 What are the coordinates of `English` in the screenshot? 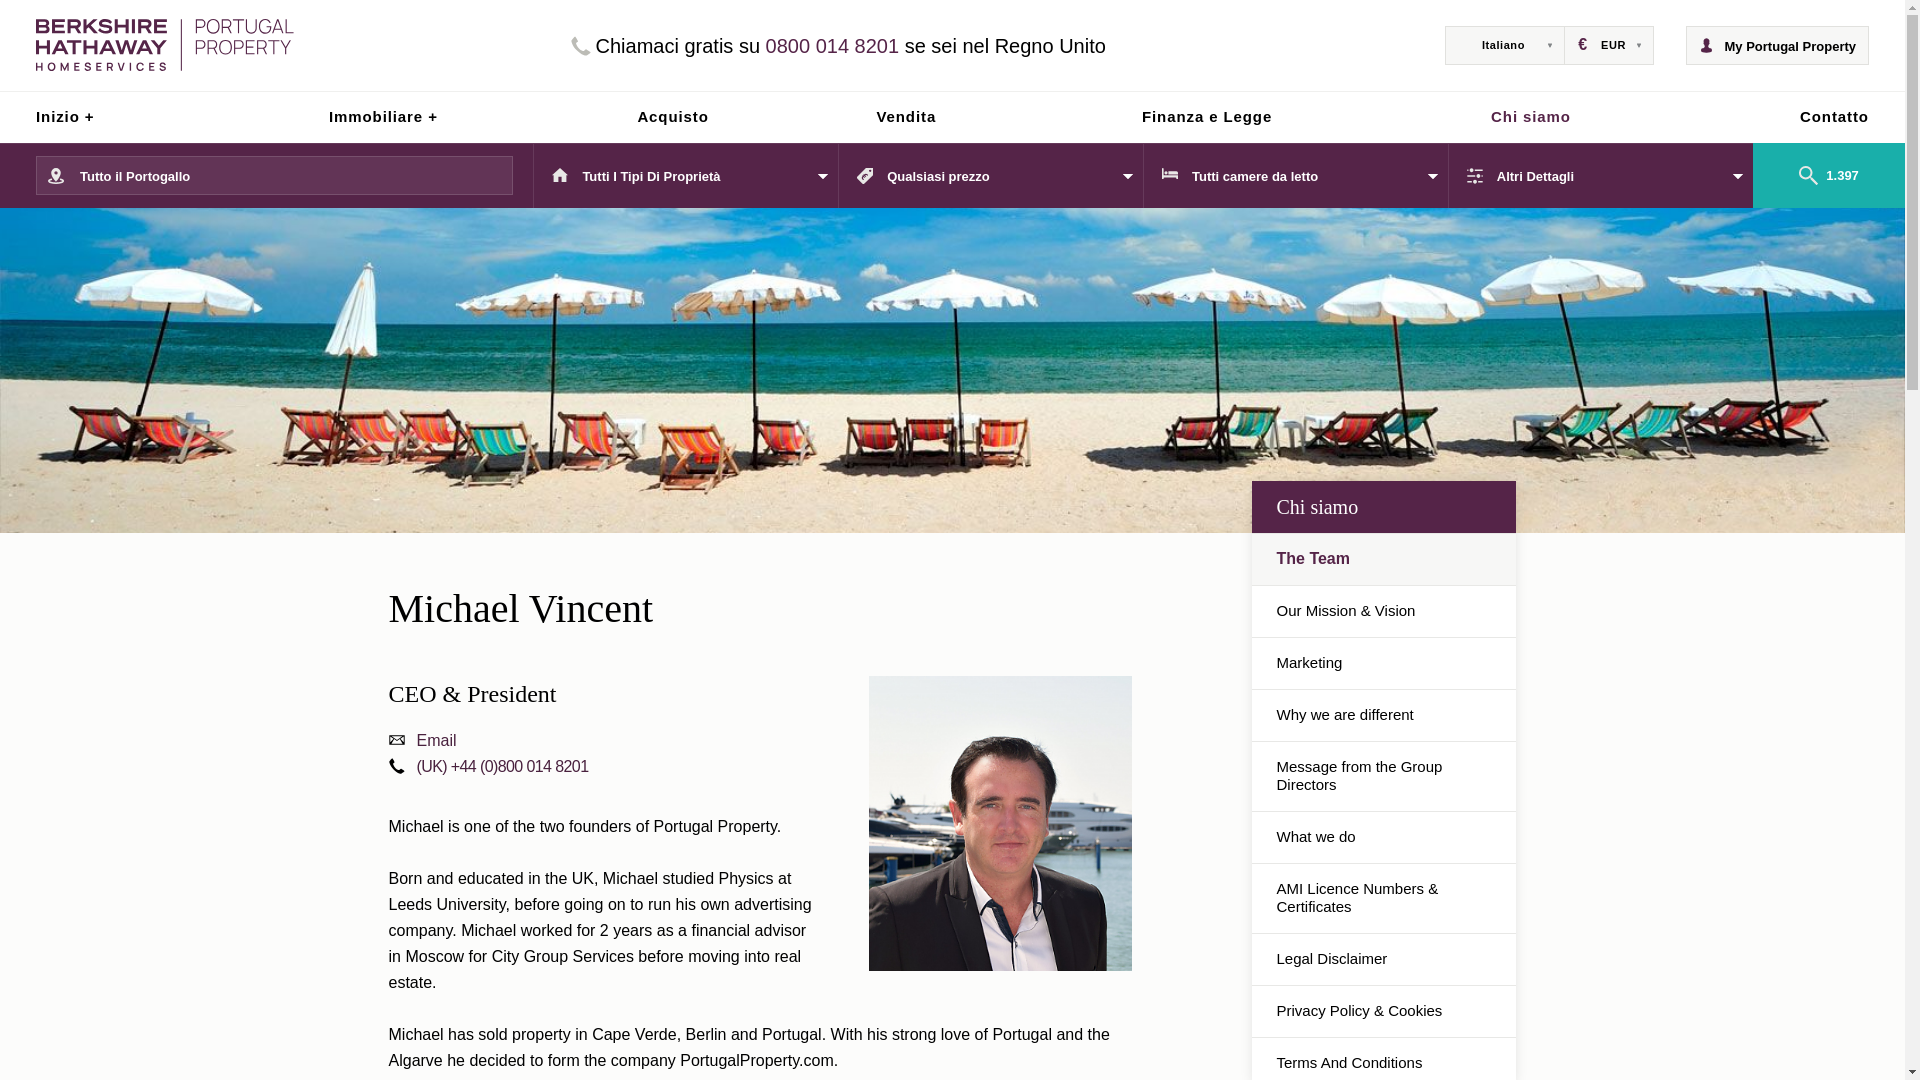 It's located at (1504, 82).